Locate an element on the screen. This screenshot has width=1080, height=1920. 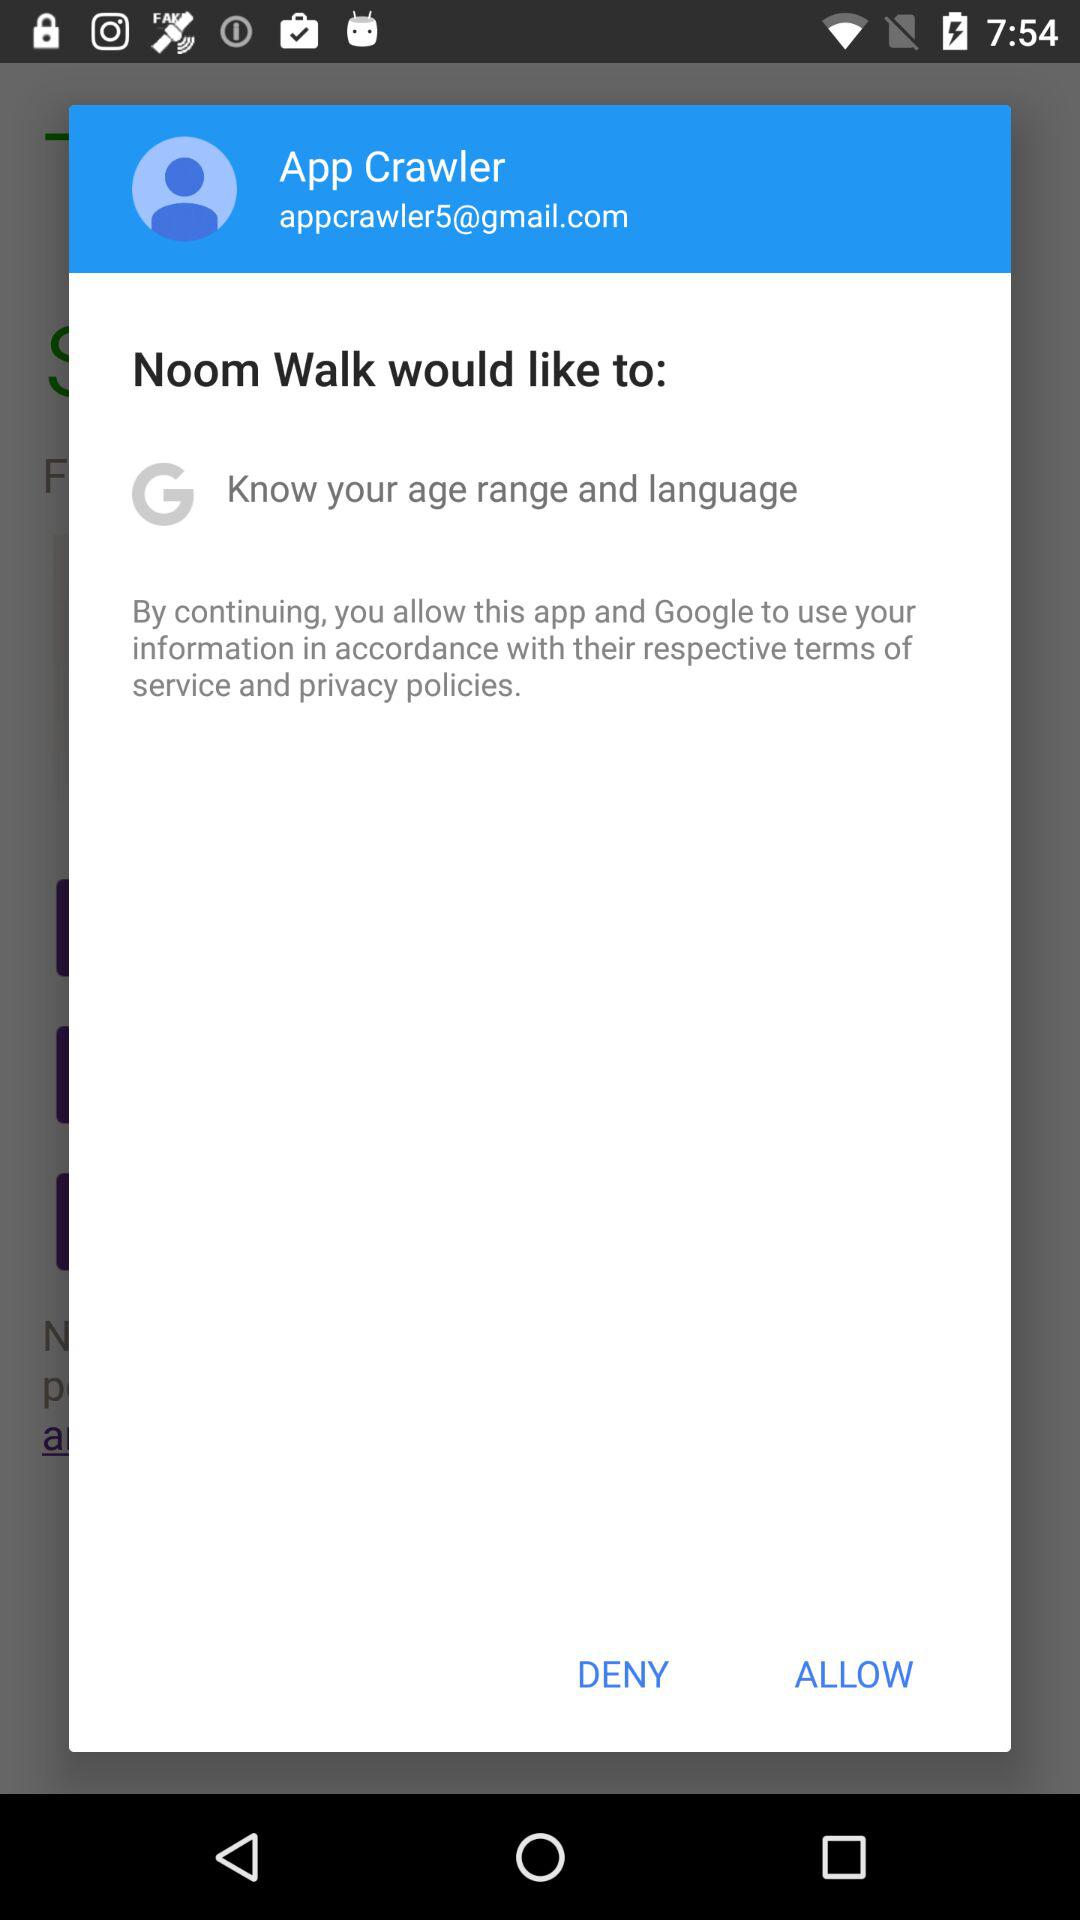
press item next to app crawler item is located at coordinates (184, 188).